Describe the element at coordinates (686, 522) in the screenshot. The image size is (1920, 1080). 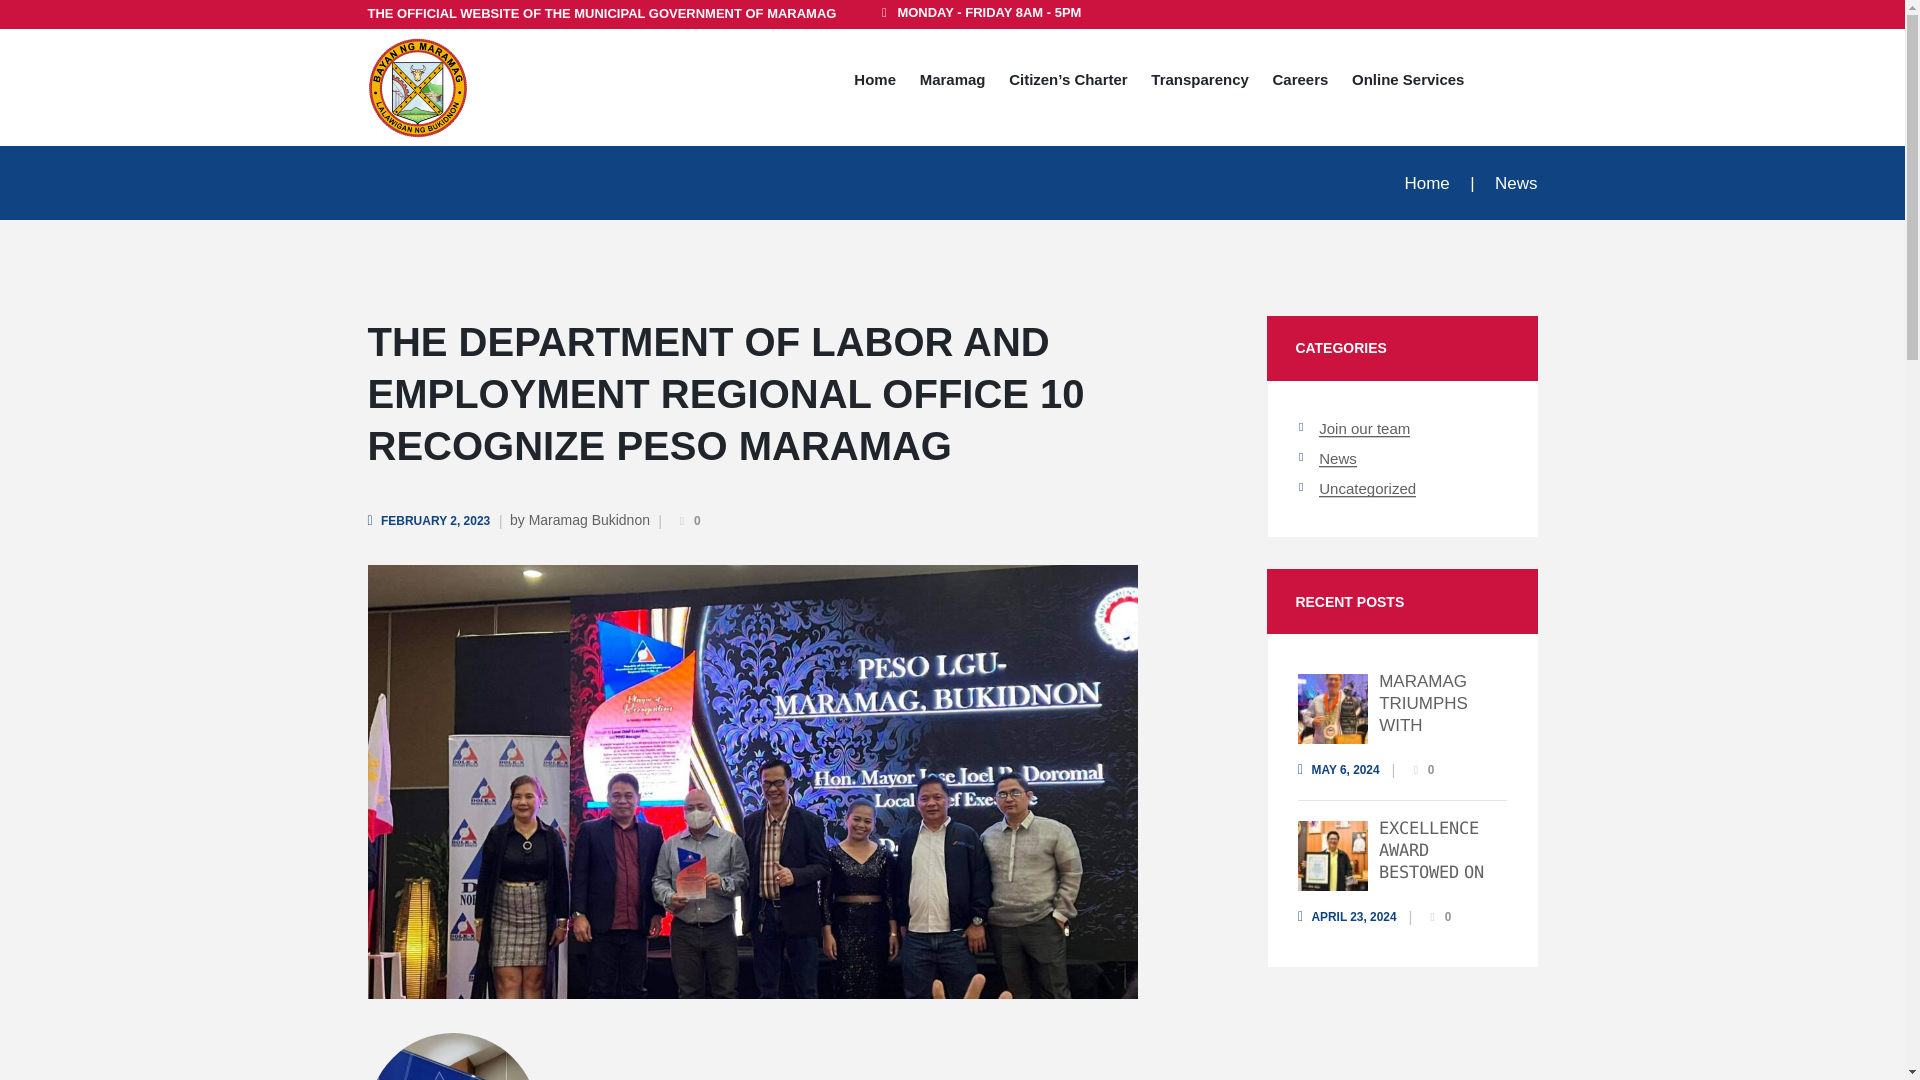
I see `0` at that location.